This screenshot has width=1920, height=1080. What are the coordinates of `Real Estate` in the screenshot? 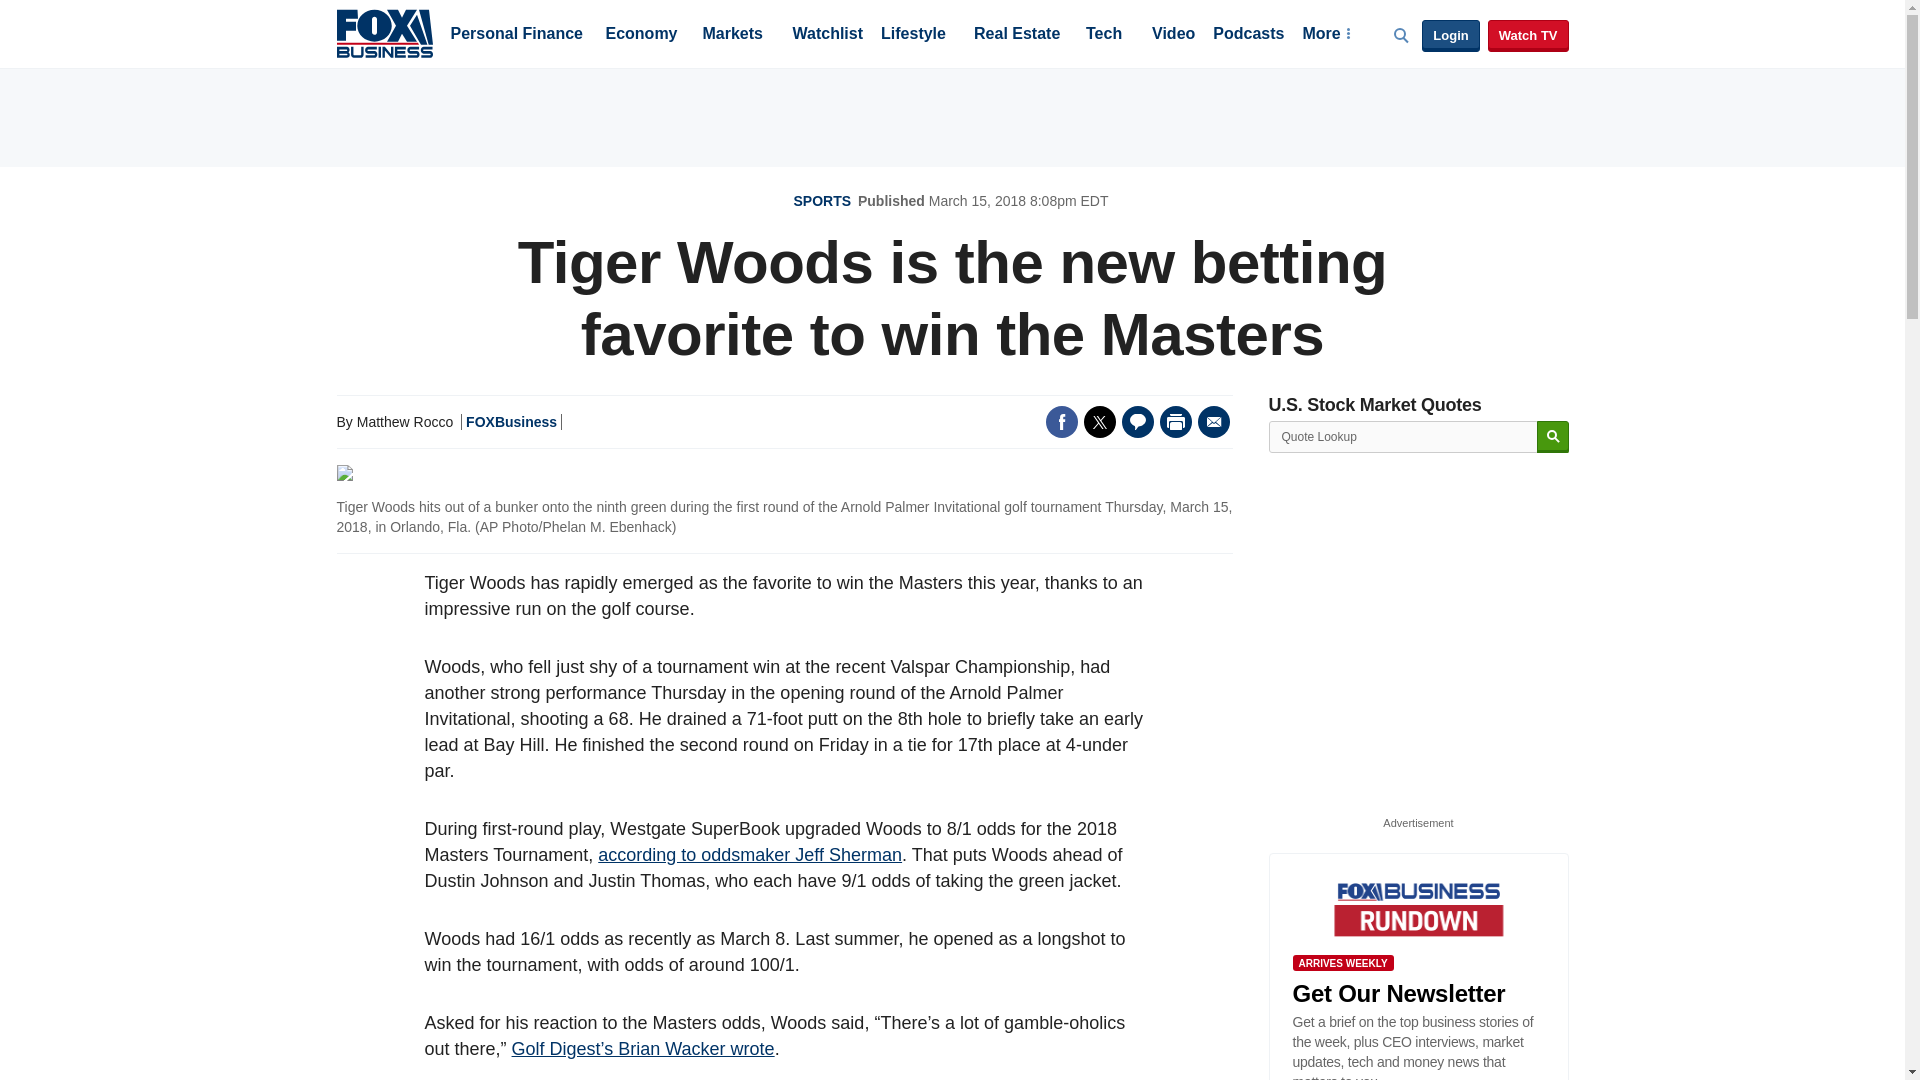 It's located at (1016, 35).